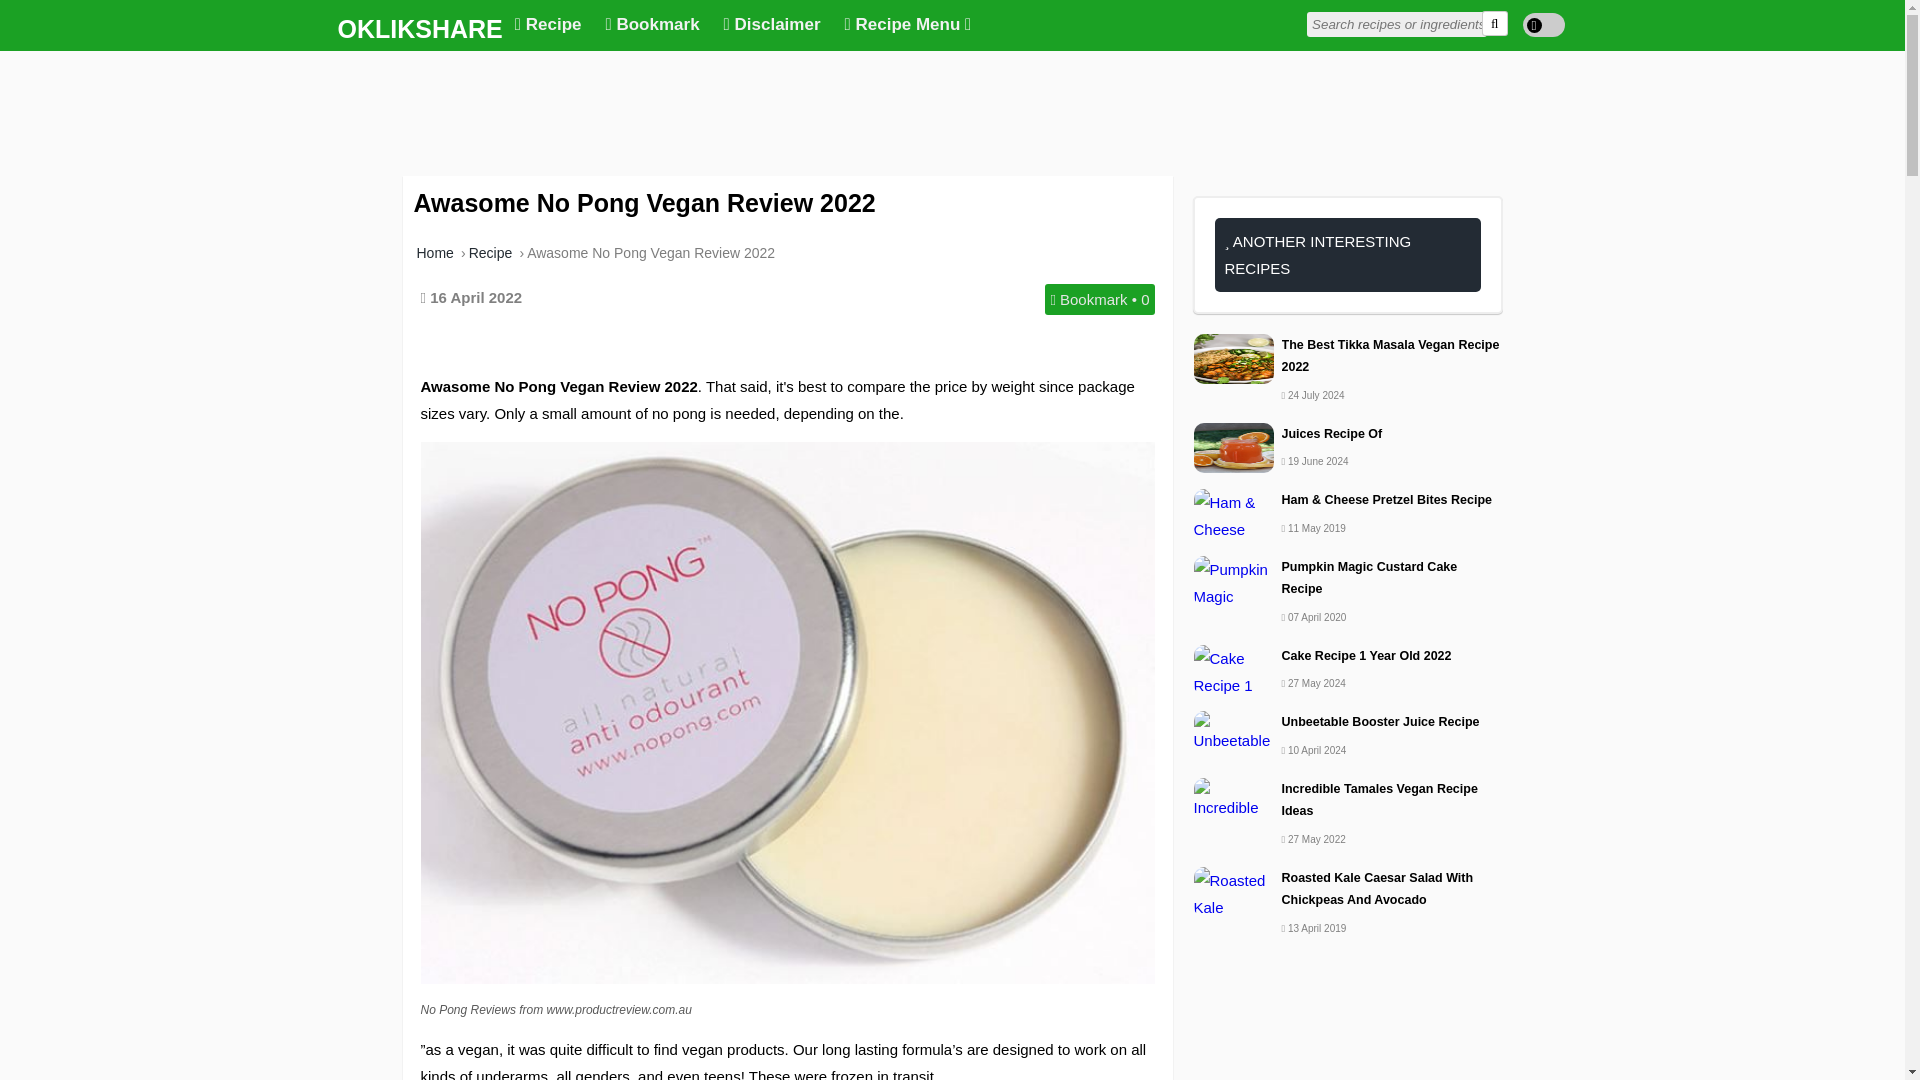  Describe the element at coordinates (1348, 722) in the screenshot. I see `Unbeetable Booster Juice Recipe` at that location.